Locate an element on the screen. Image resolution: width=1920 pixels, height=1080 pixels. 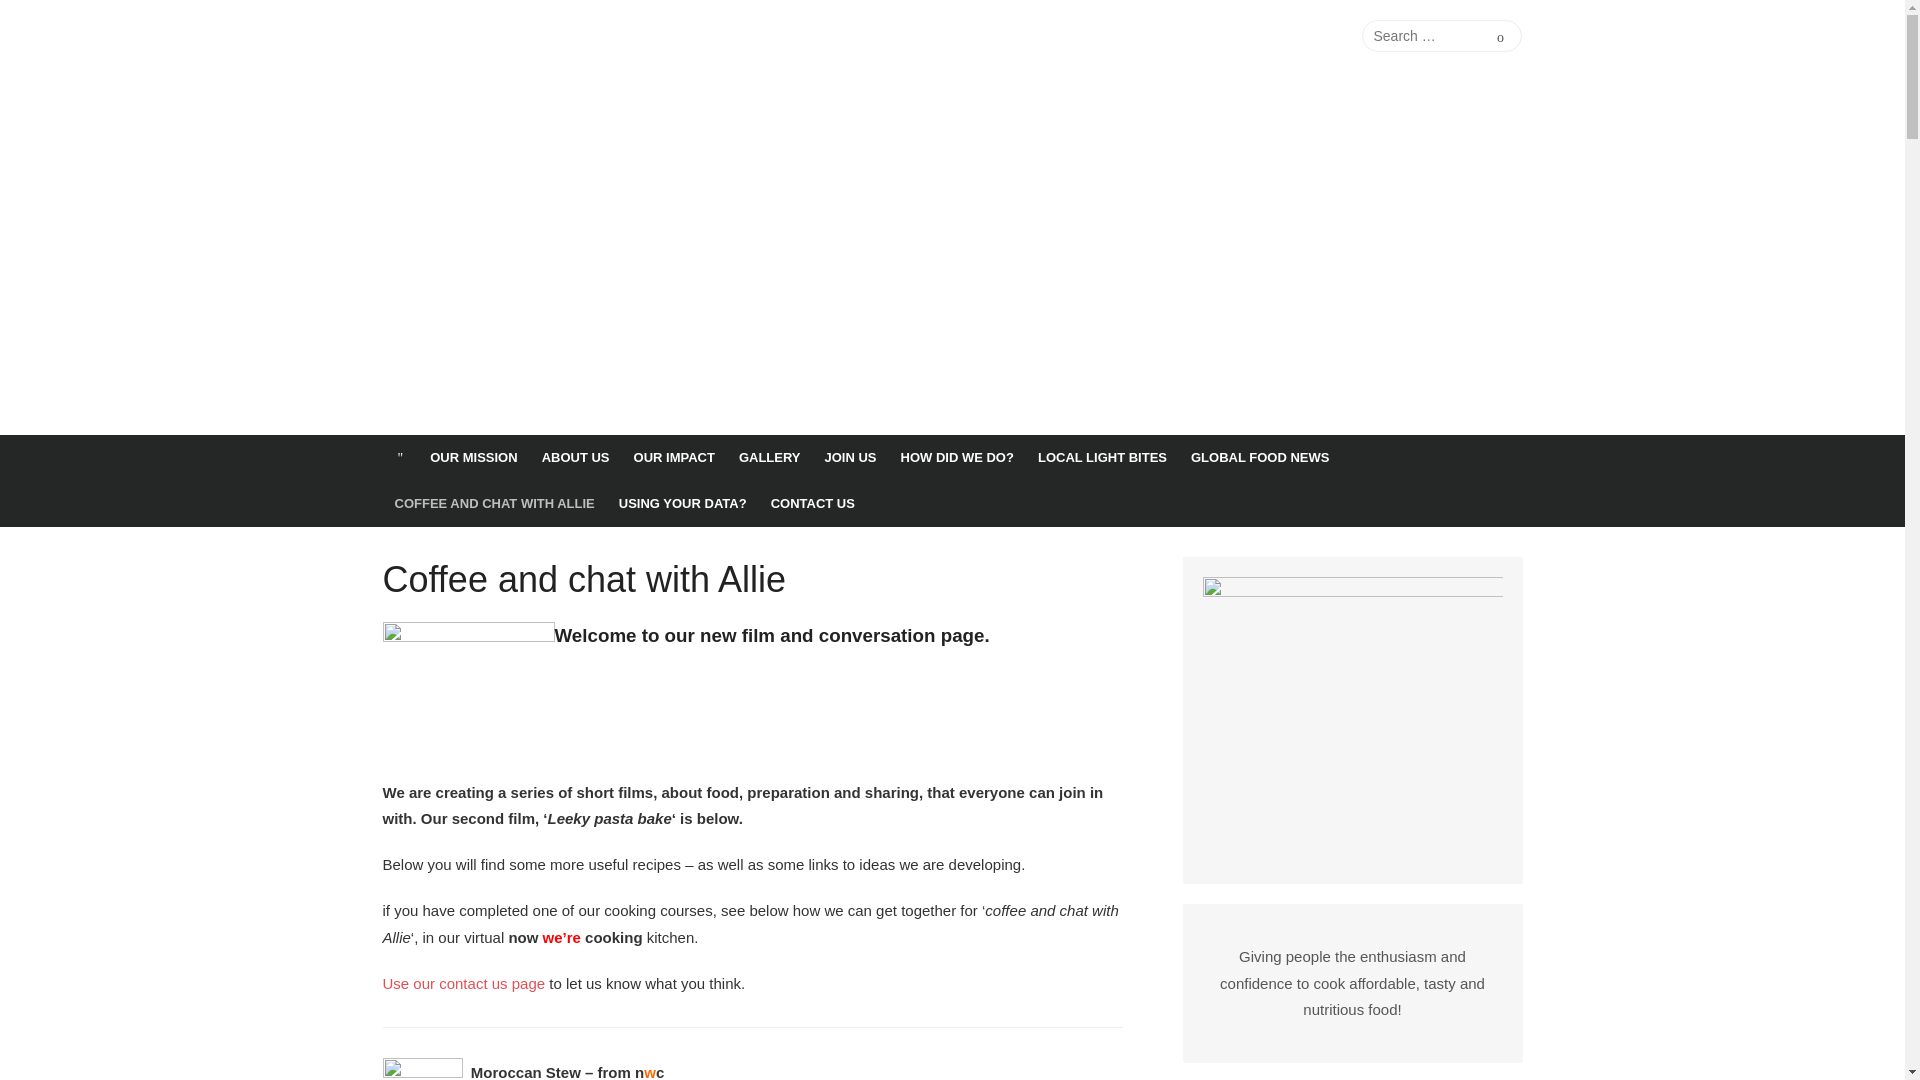
LOCAL LIGHT BITES is located at coordinates (1102, 458).